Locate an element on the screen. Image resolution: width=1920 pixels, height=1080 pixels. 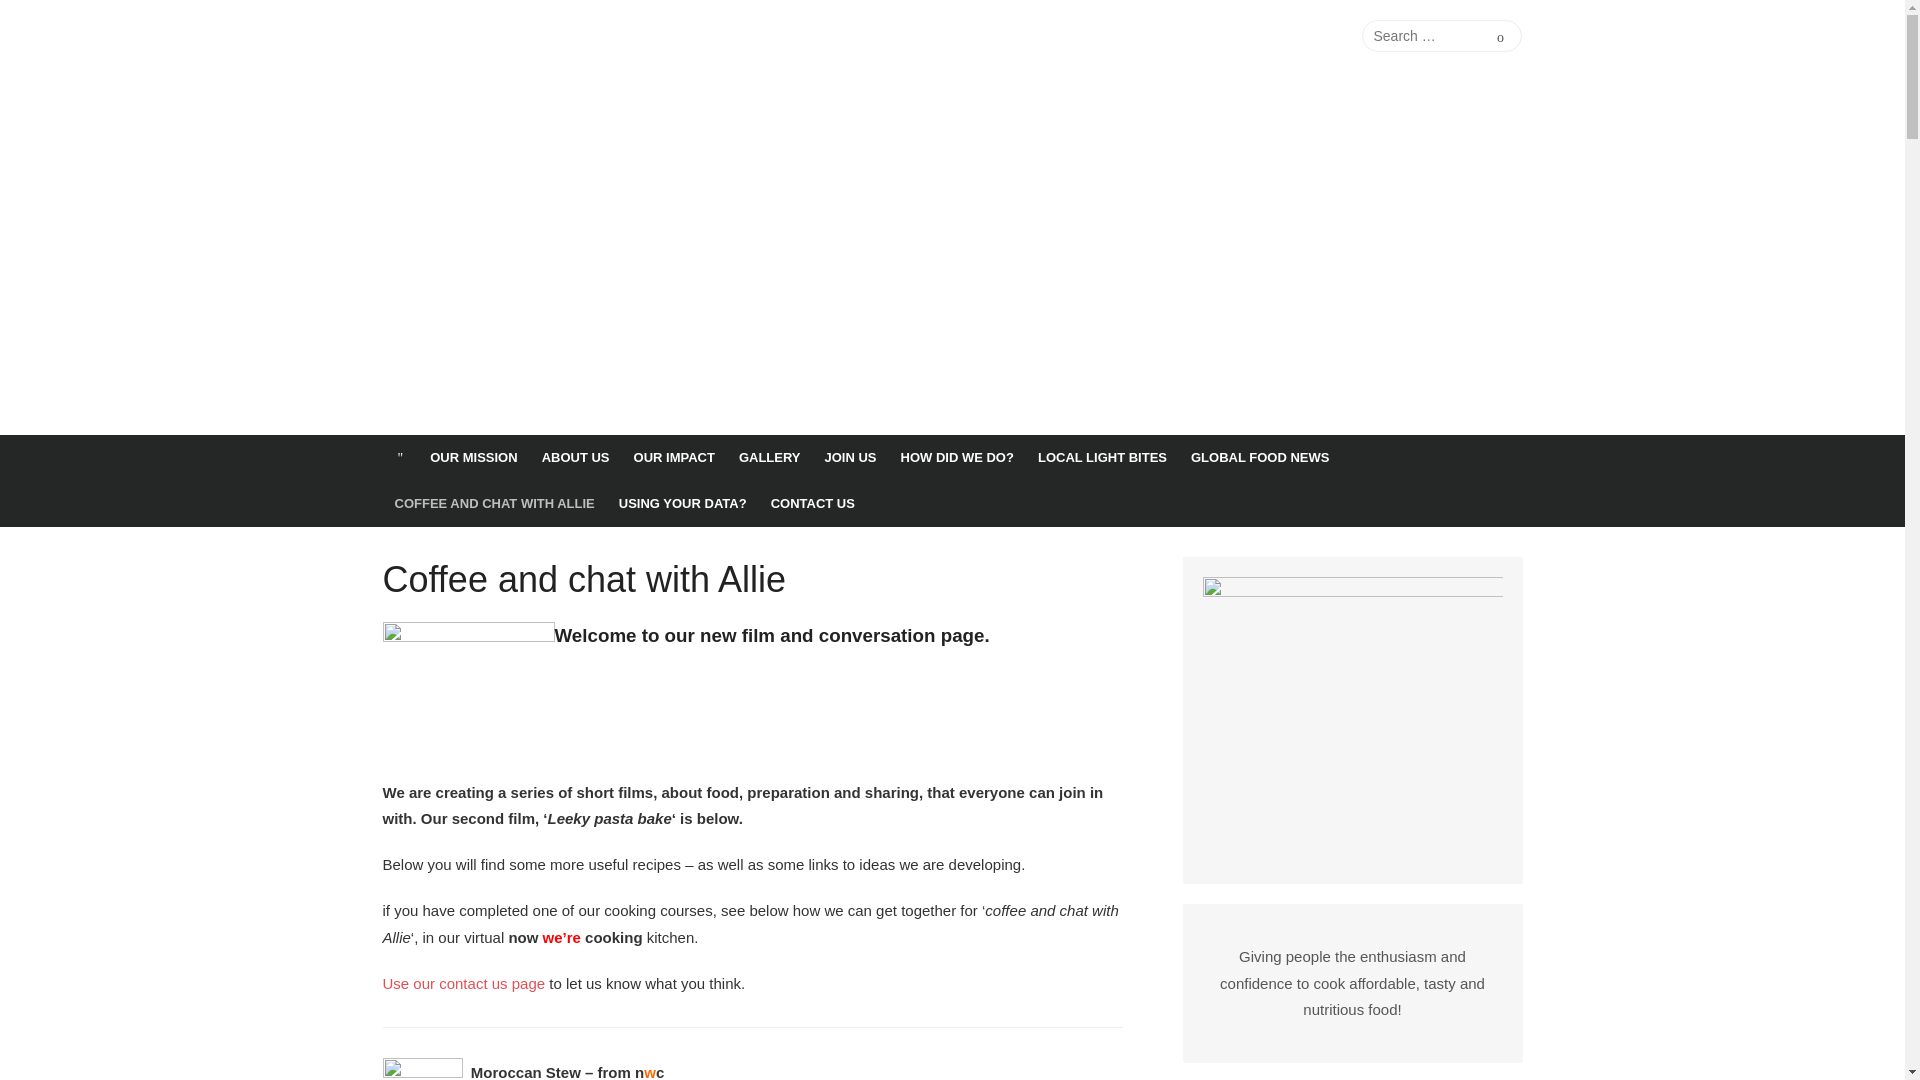
LOCAL LIGHT BITES is located at coordinates (1102, 458).